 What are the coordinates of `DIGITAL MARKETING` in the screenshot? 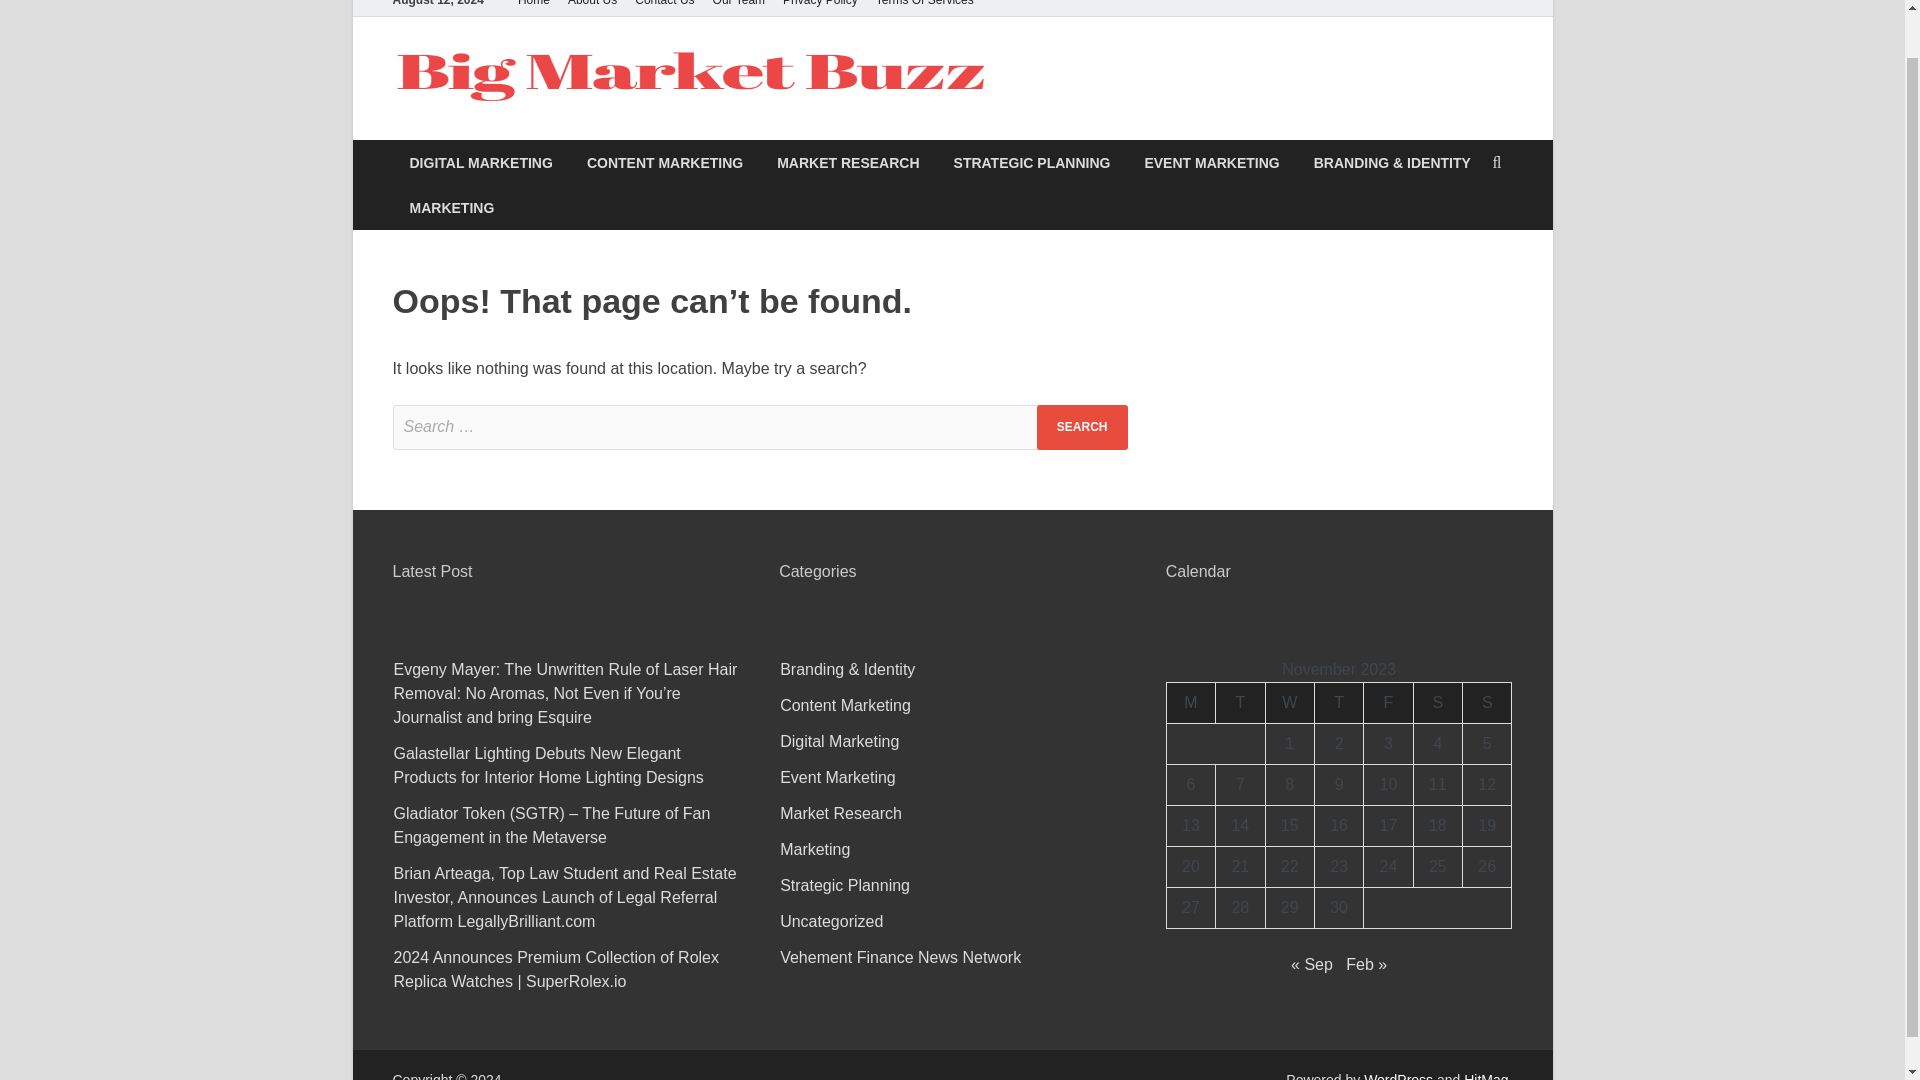 It's located at (480, 162).